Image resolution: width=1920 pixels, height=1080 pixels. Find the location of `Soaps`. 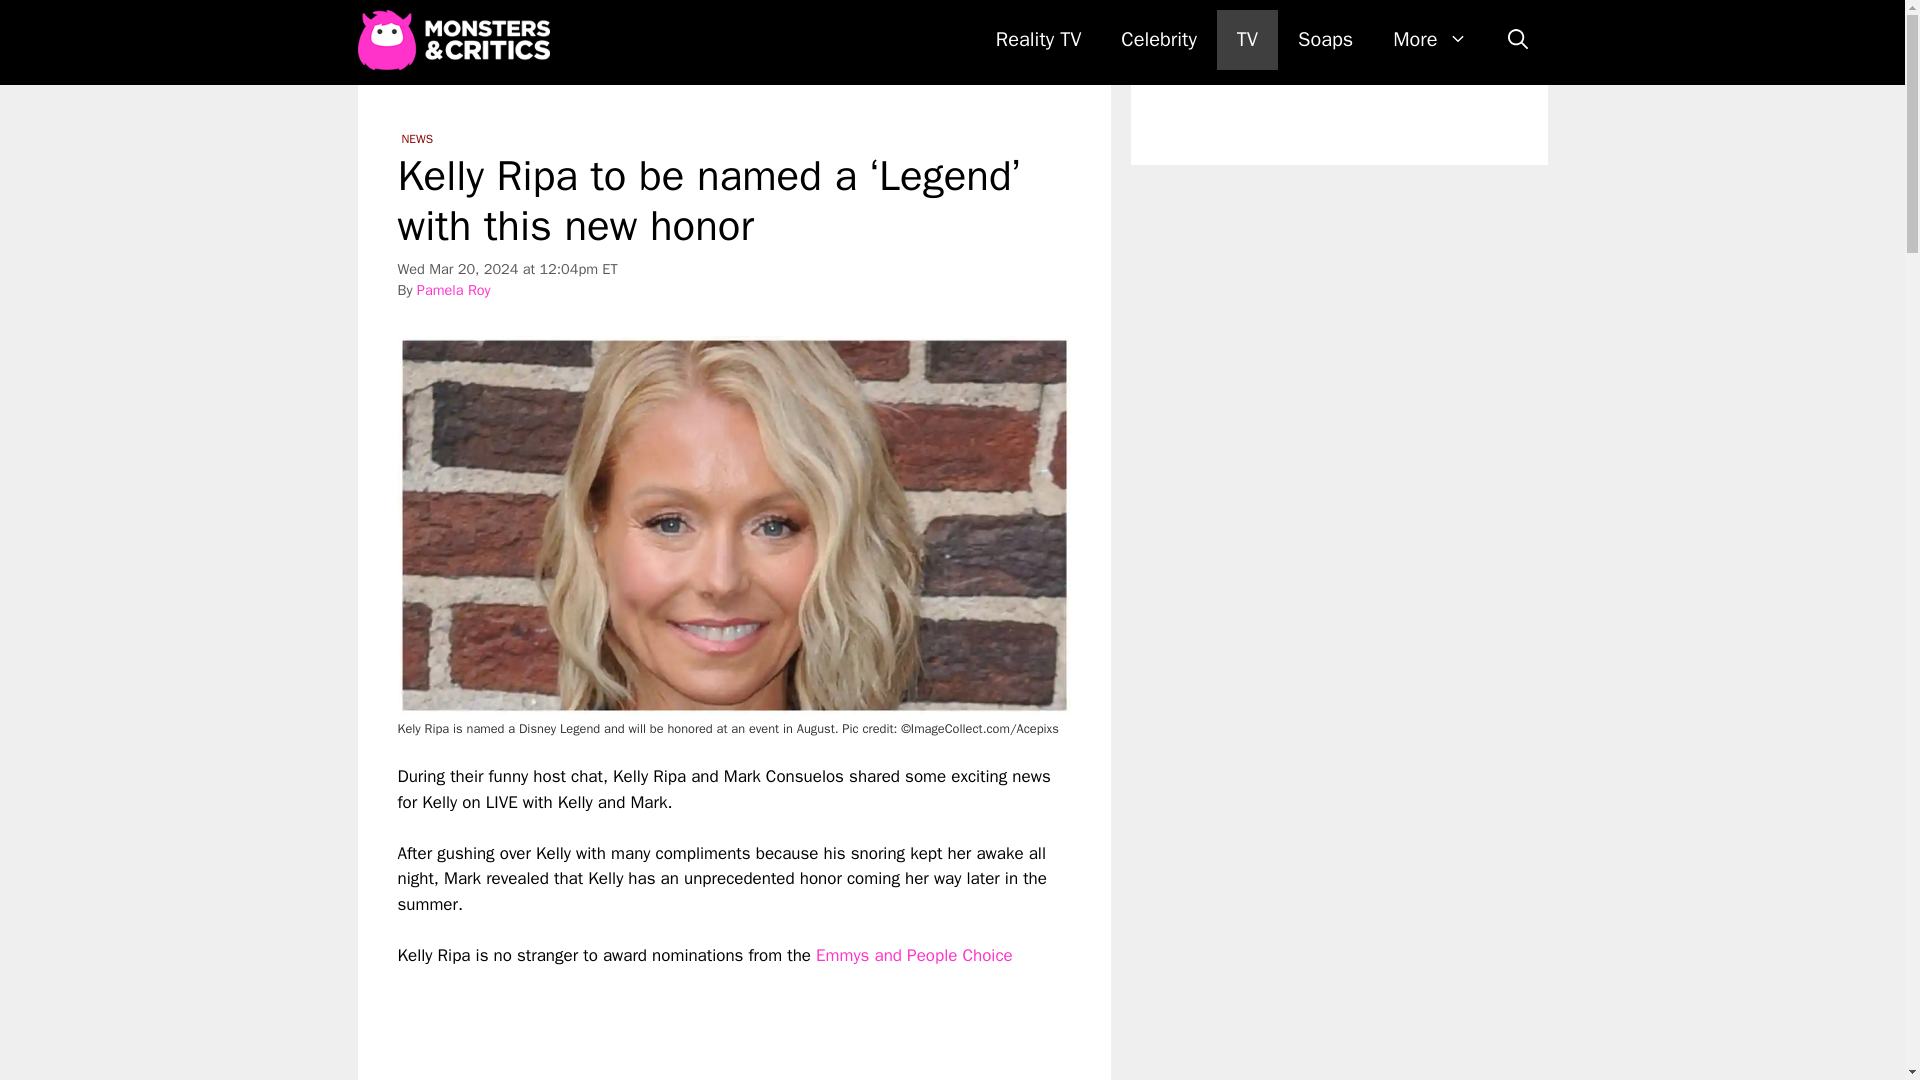

Soaps is located at coordinates (1325, 40).